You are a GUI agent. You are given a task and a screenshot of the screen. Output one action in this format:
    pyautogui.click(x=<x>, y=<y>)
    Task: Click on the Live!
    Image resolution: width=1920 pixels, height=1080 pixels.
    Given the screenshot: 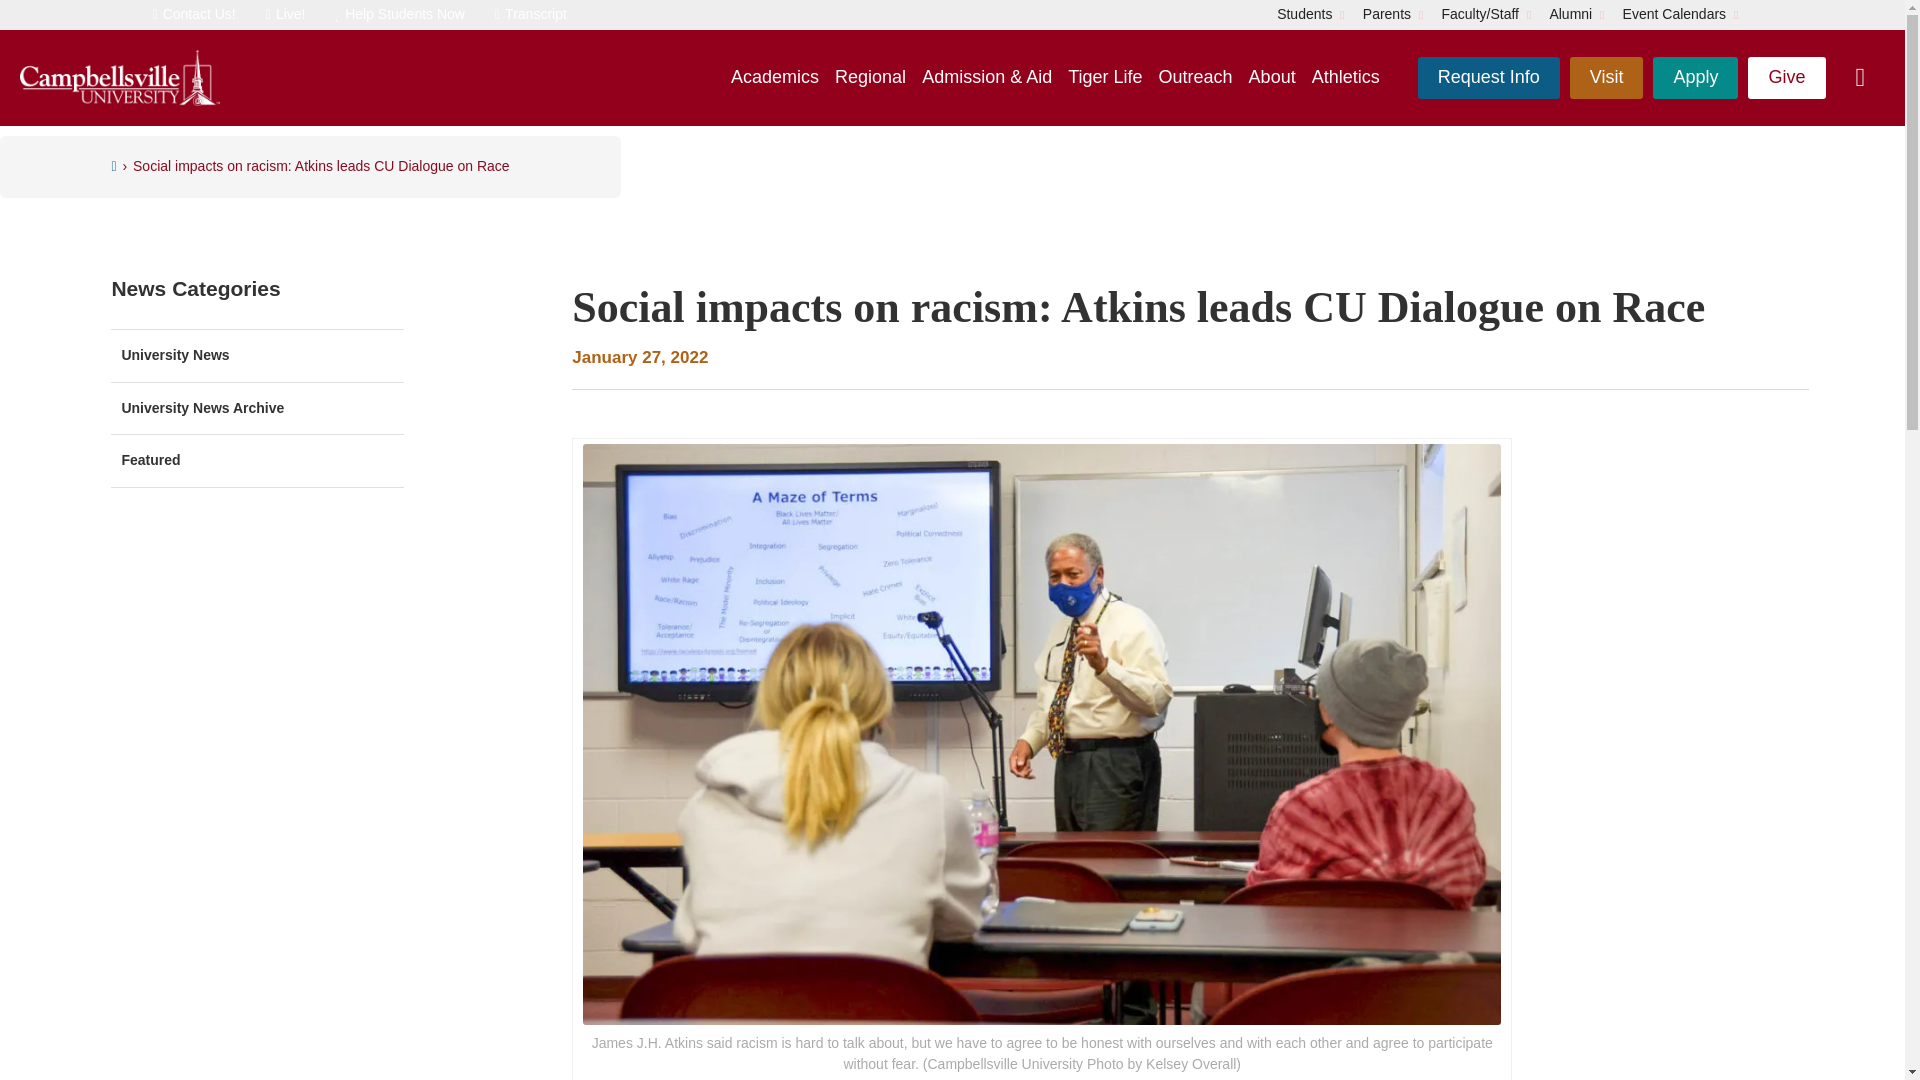 What is the action you would take?
    pyautogui.click(x=286, y=15)
    